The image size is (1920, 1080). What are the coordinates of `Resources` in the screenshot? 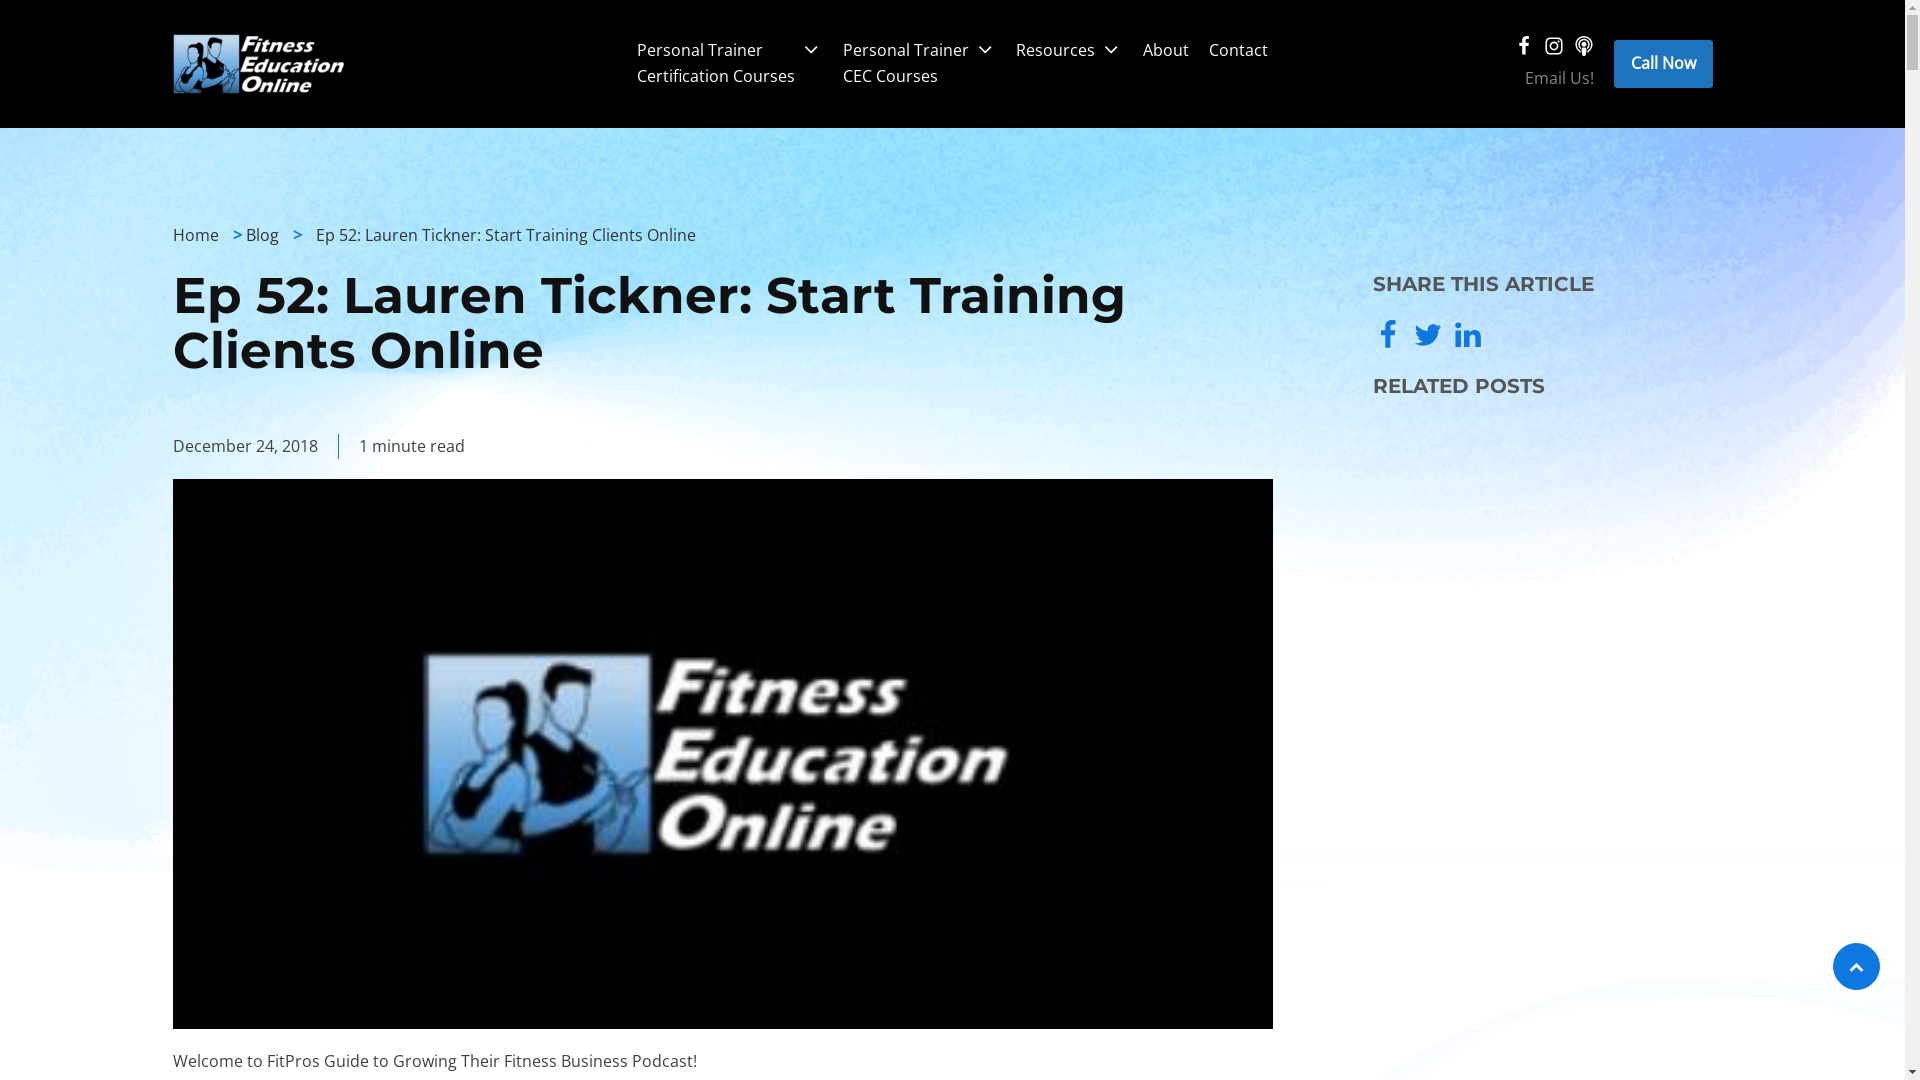 It's located at (1069, 51).